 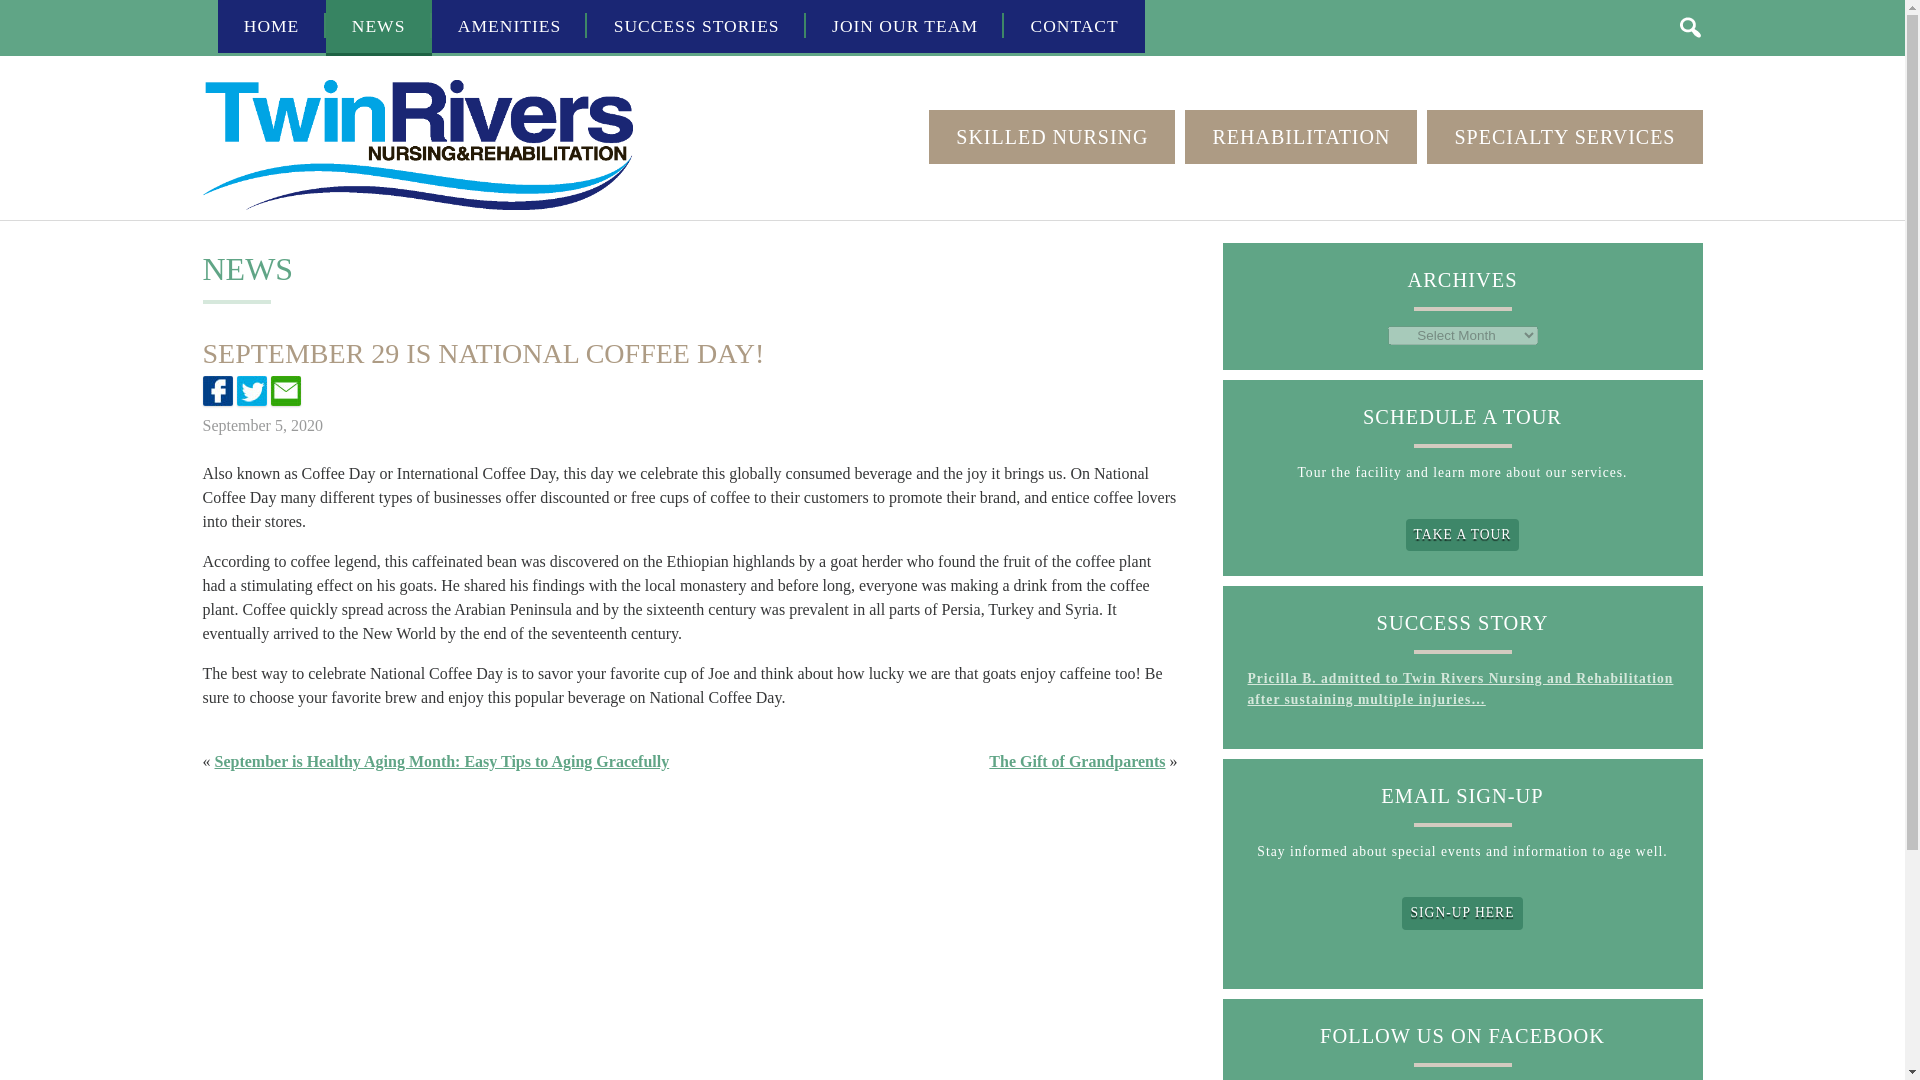 I want to click on SPECIALTY SERVICES, so click(x=1564, y=137).